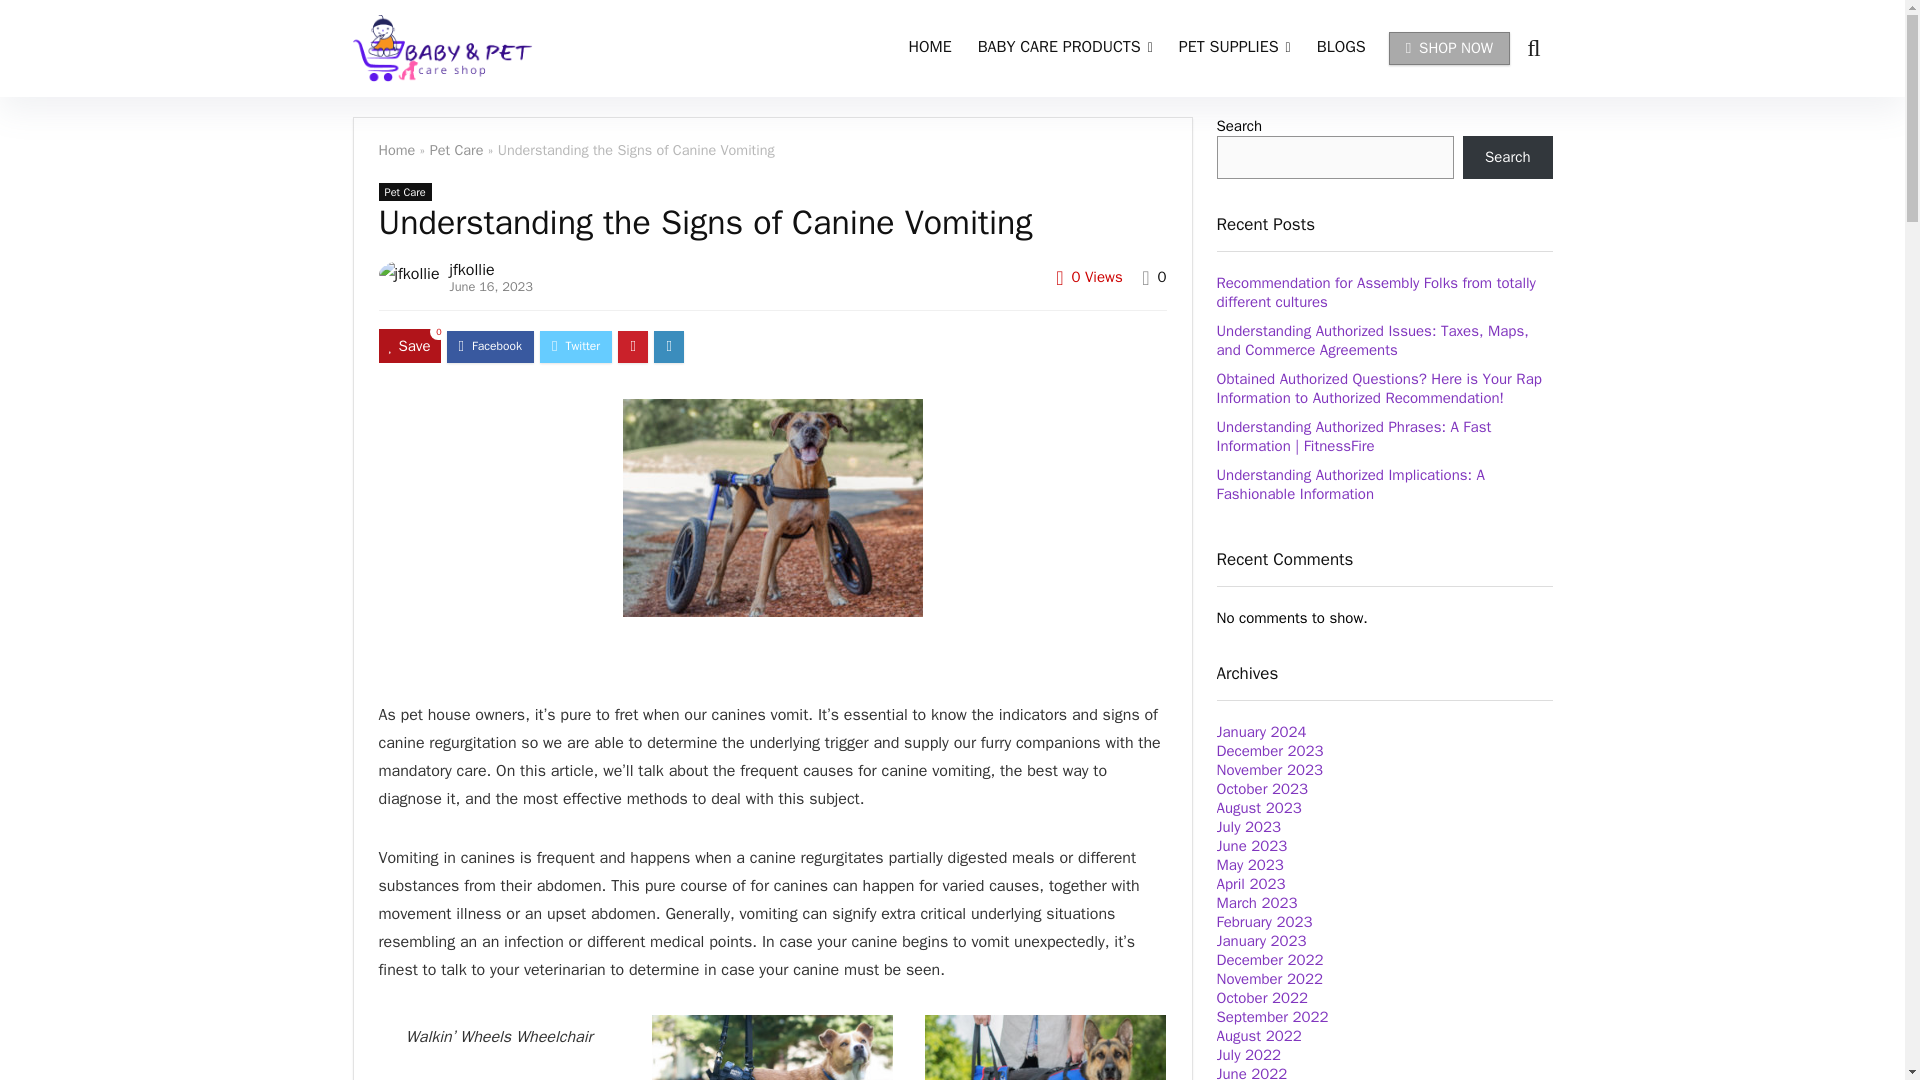  I want to click on Home, so click(396, 150).